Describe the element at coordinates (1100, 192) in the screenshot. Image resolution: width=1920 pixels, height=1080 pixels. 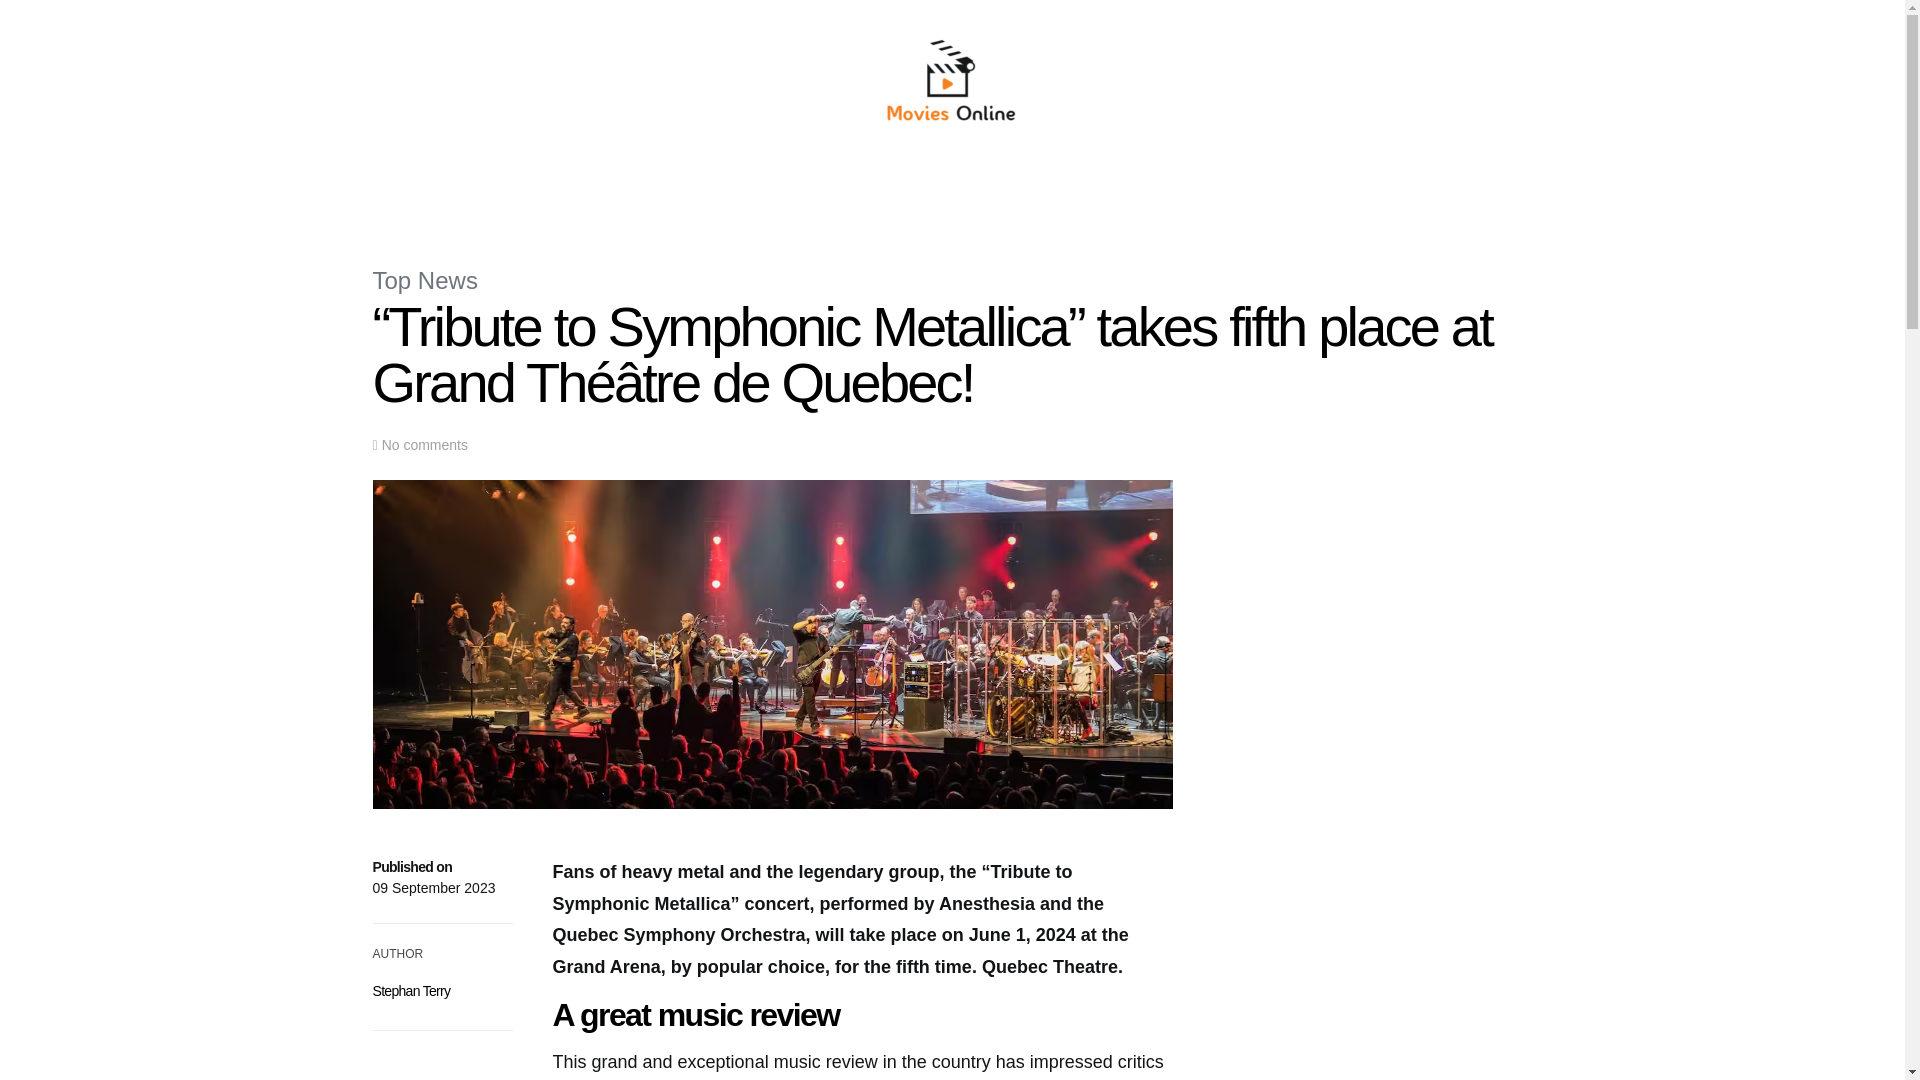
I see `ENTERTAINMENT` at that location.